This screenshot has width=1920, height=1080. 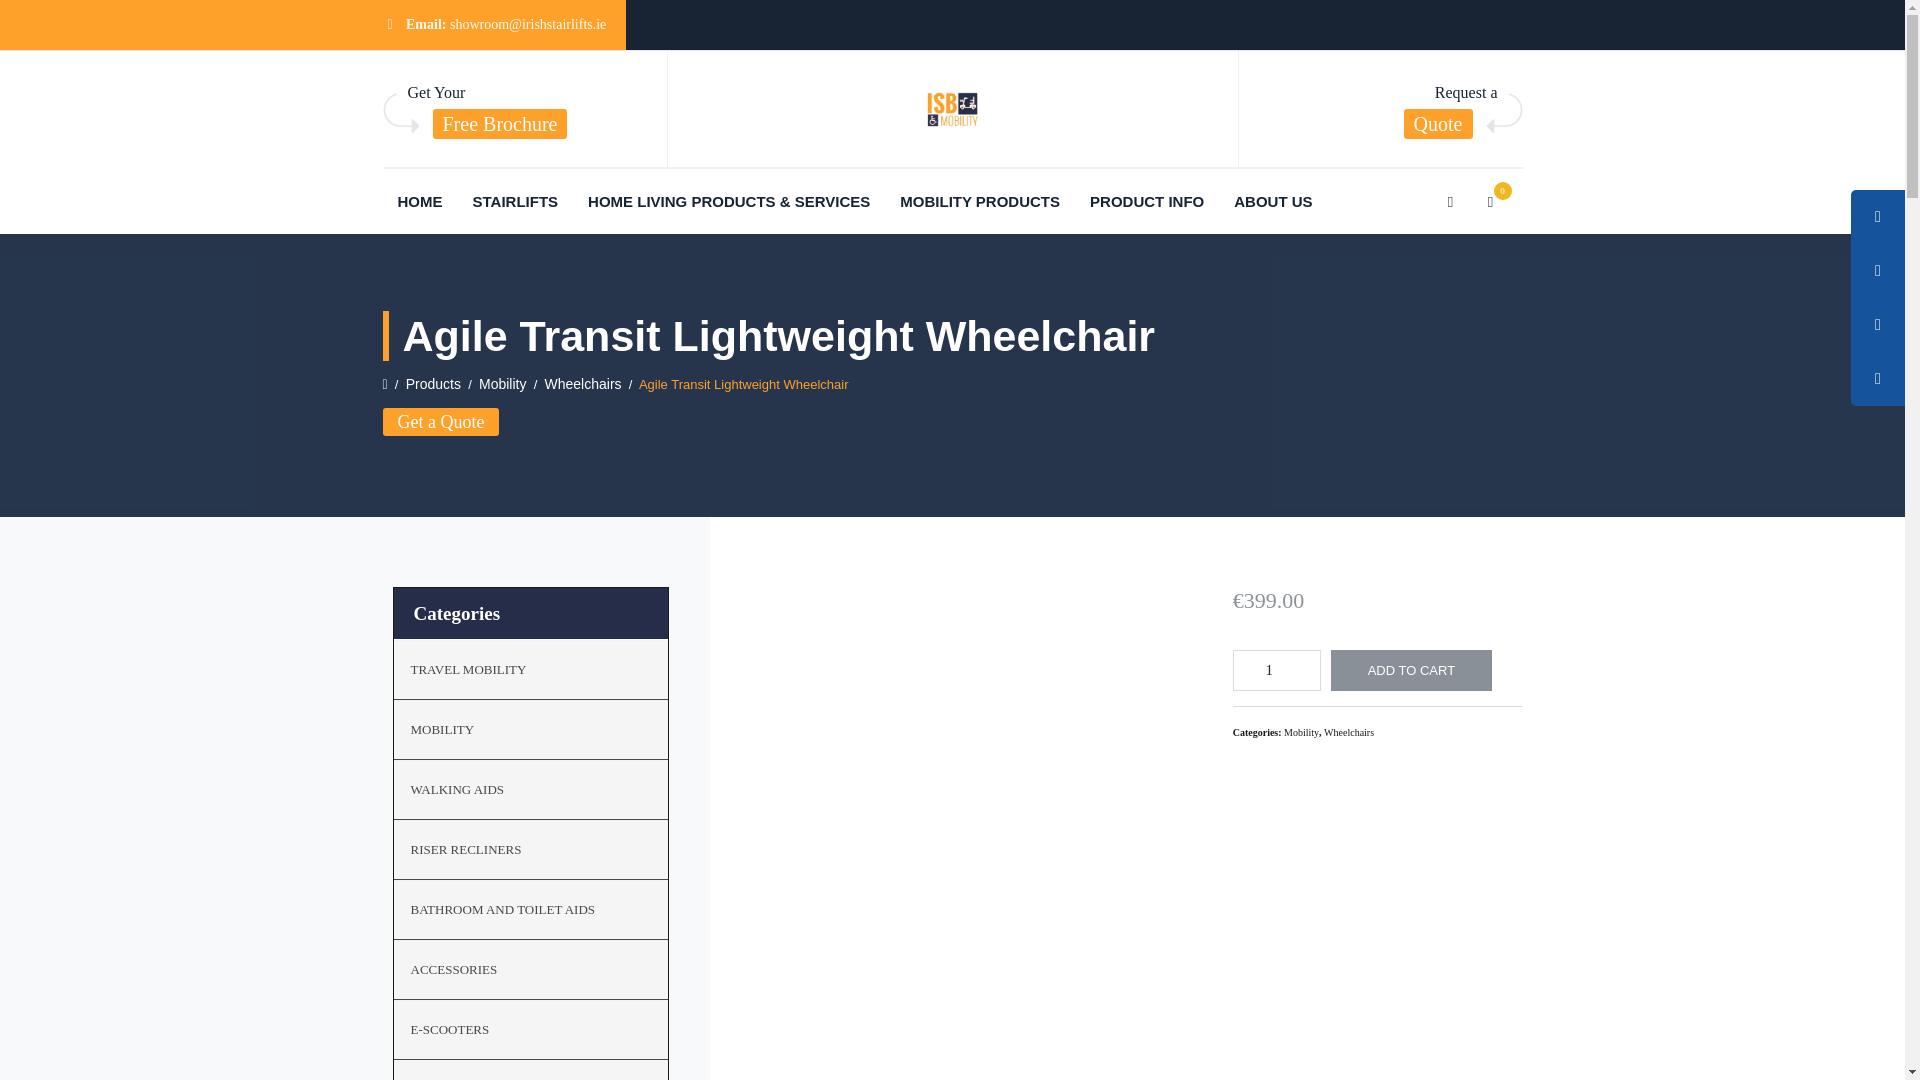 What do you see at coordinates (980, 200) in the screenshot?
I see `MOBILITY PRODUCTS` at bounding box center [980, 200].